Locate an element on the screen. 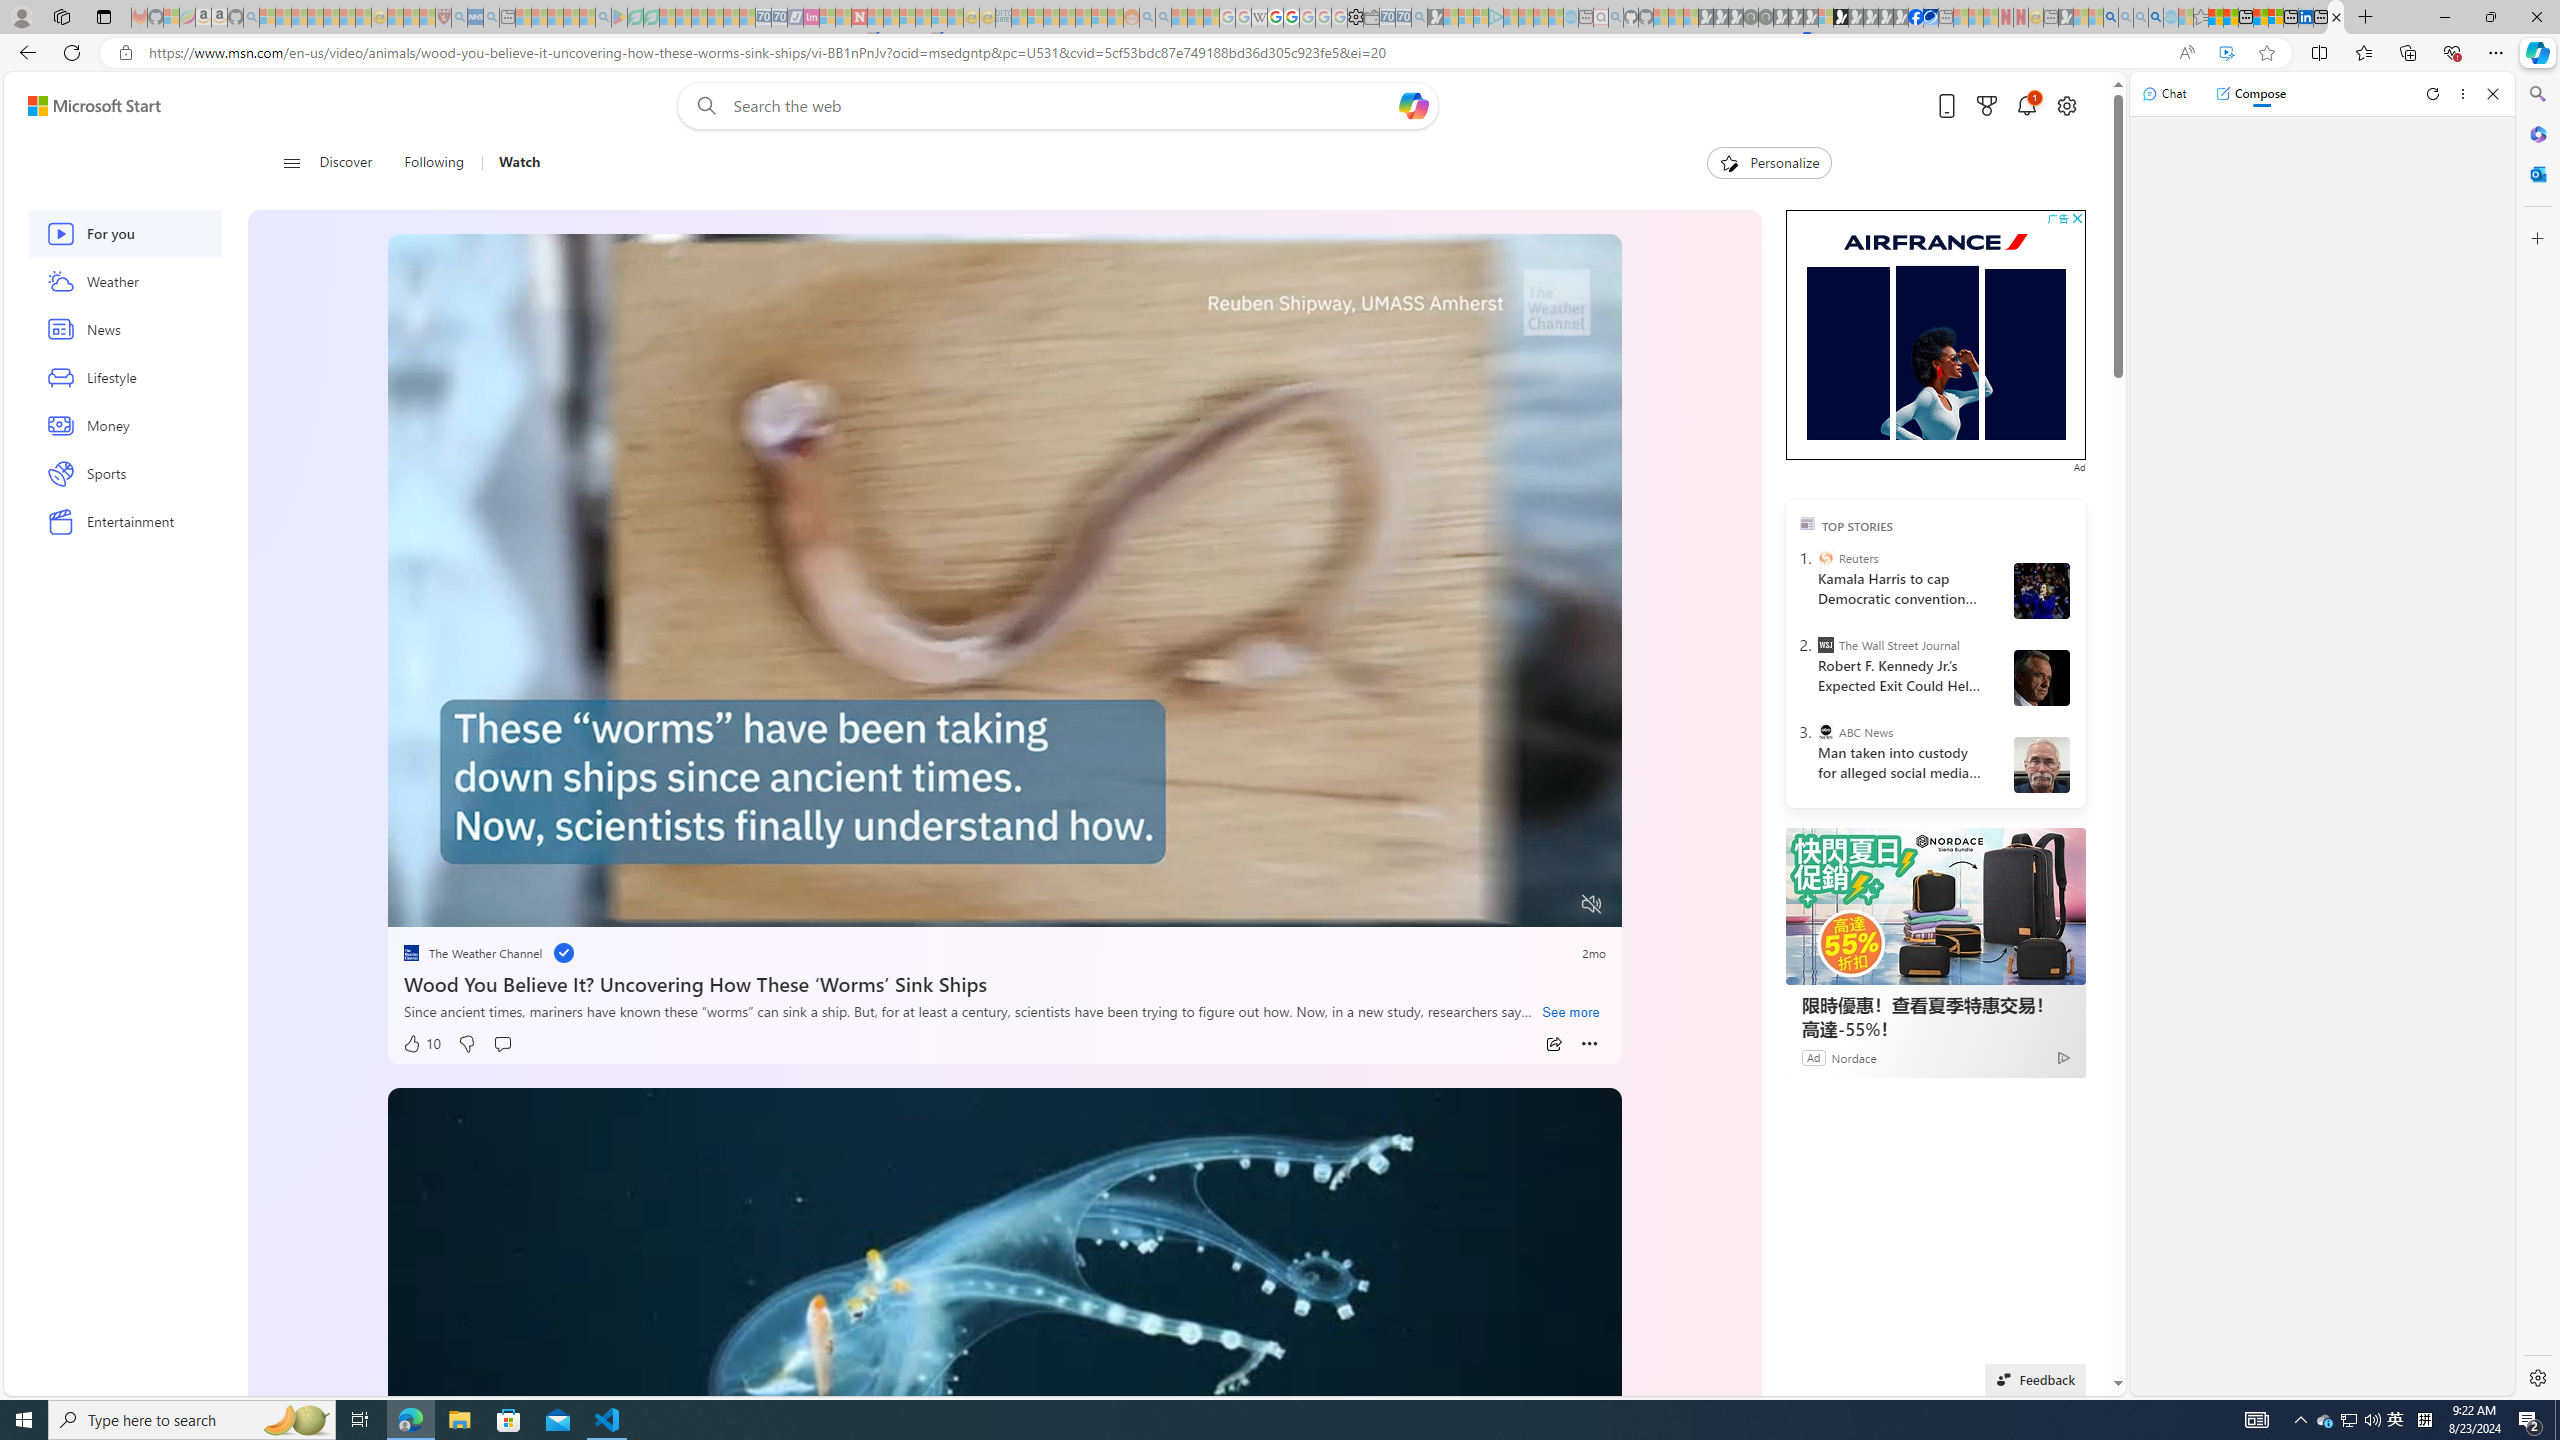 This screenshot has height=1440, width=2560. Personalize is located at coordinates (1768, 163).